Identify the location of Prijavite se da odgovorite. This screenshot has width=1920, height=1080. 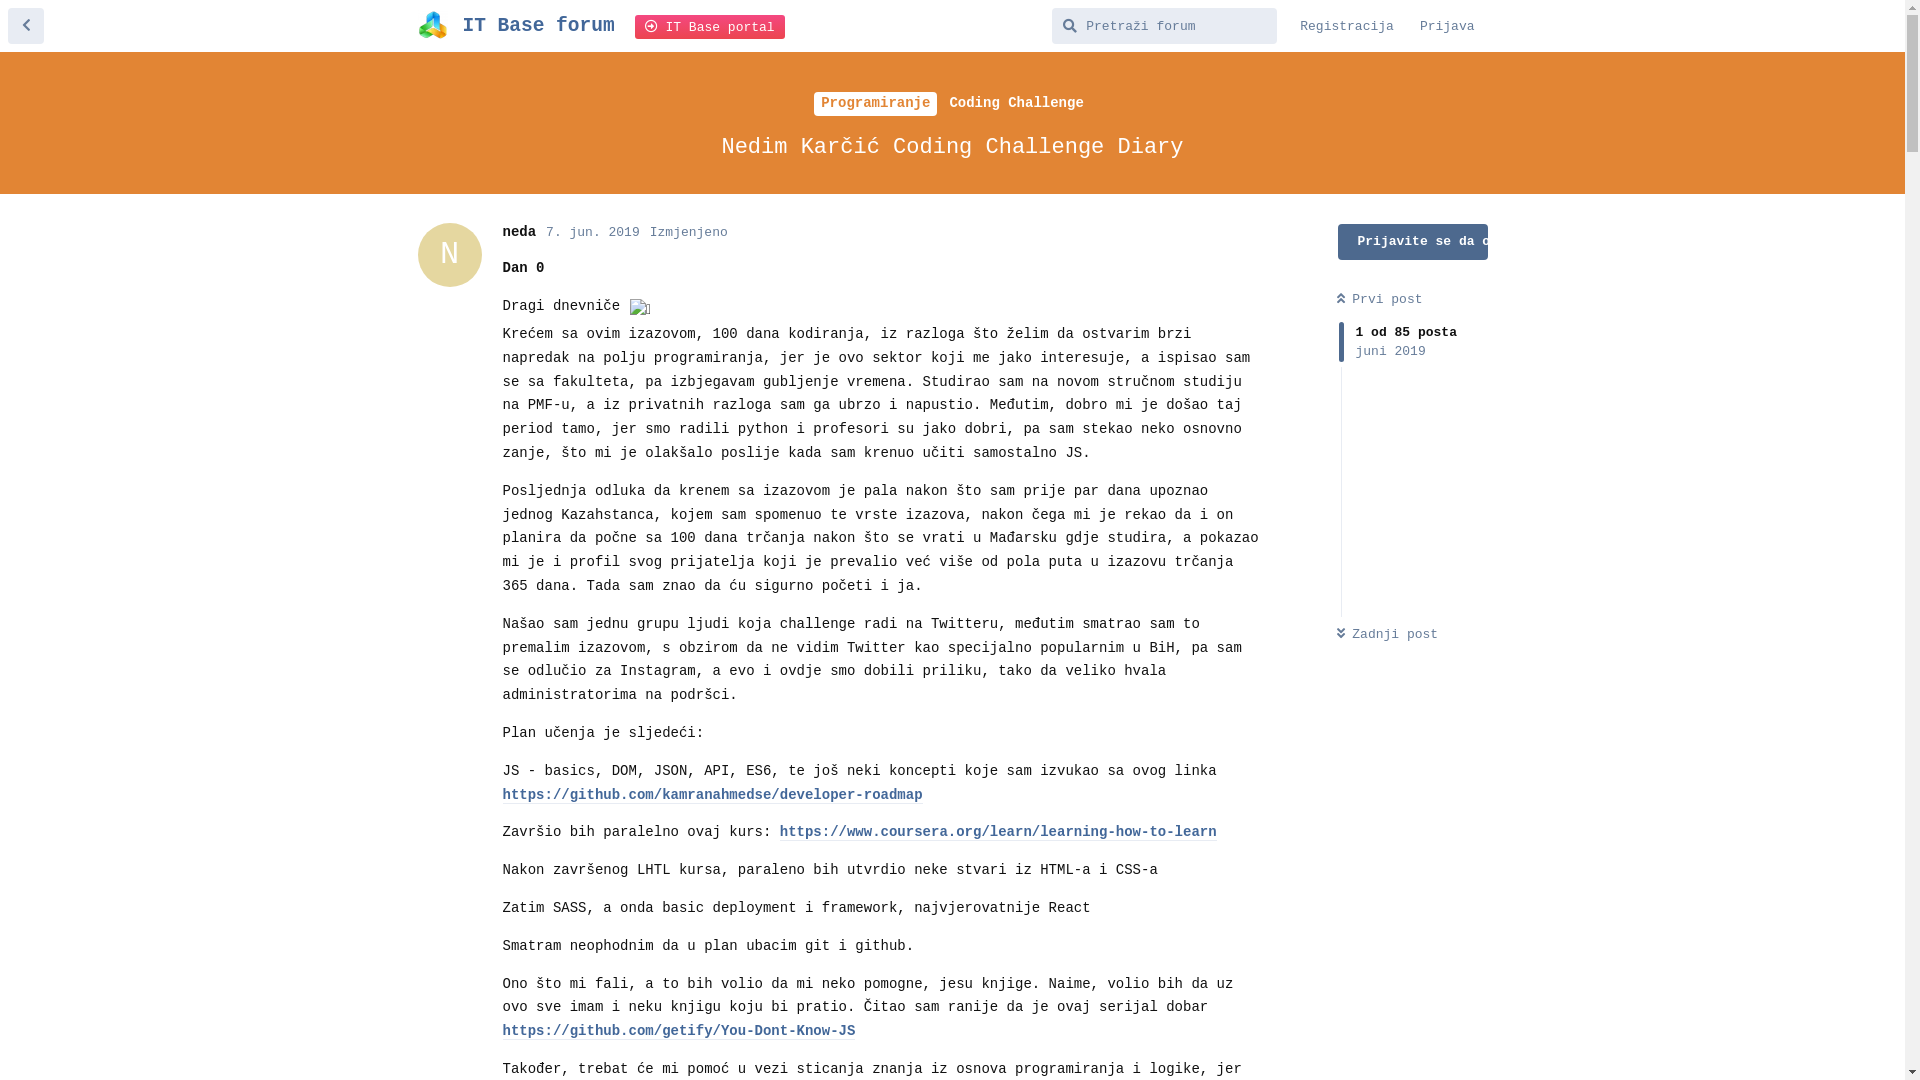
(1413, 242).